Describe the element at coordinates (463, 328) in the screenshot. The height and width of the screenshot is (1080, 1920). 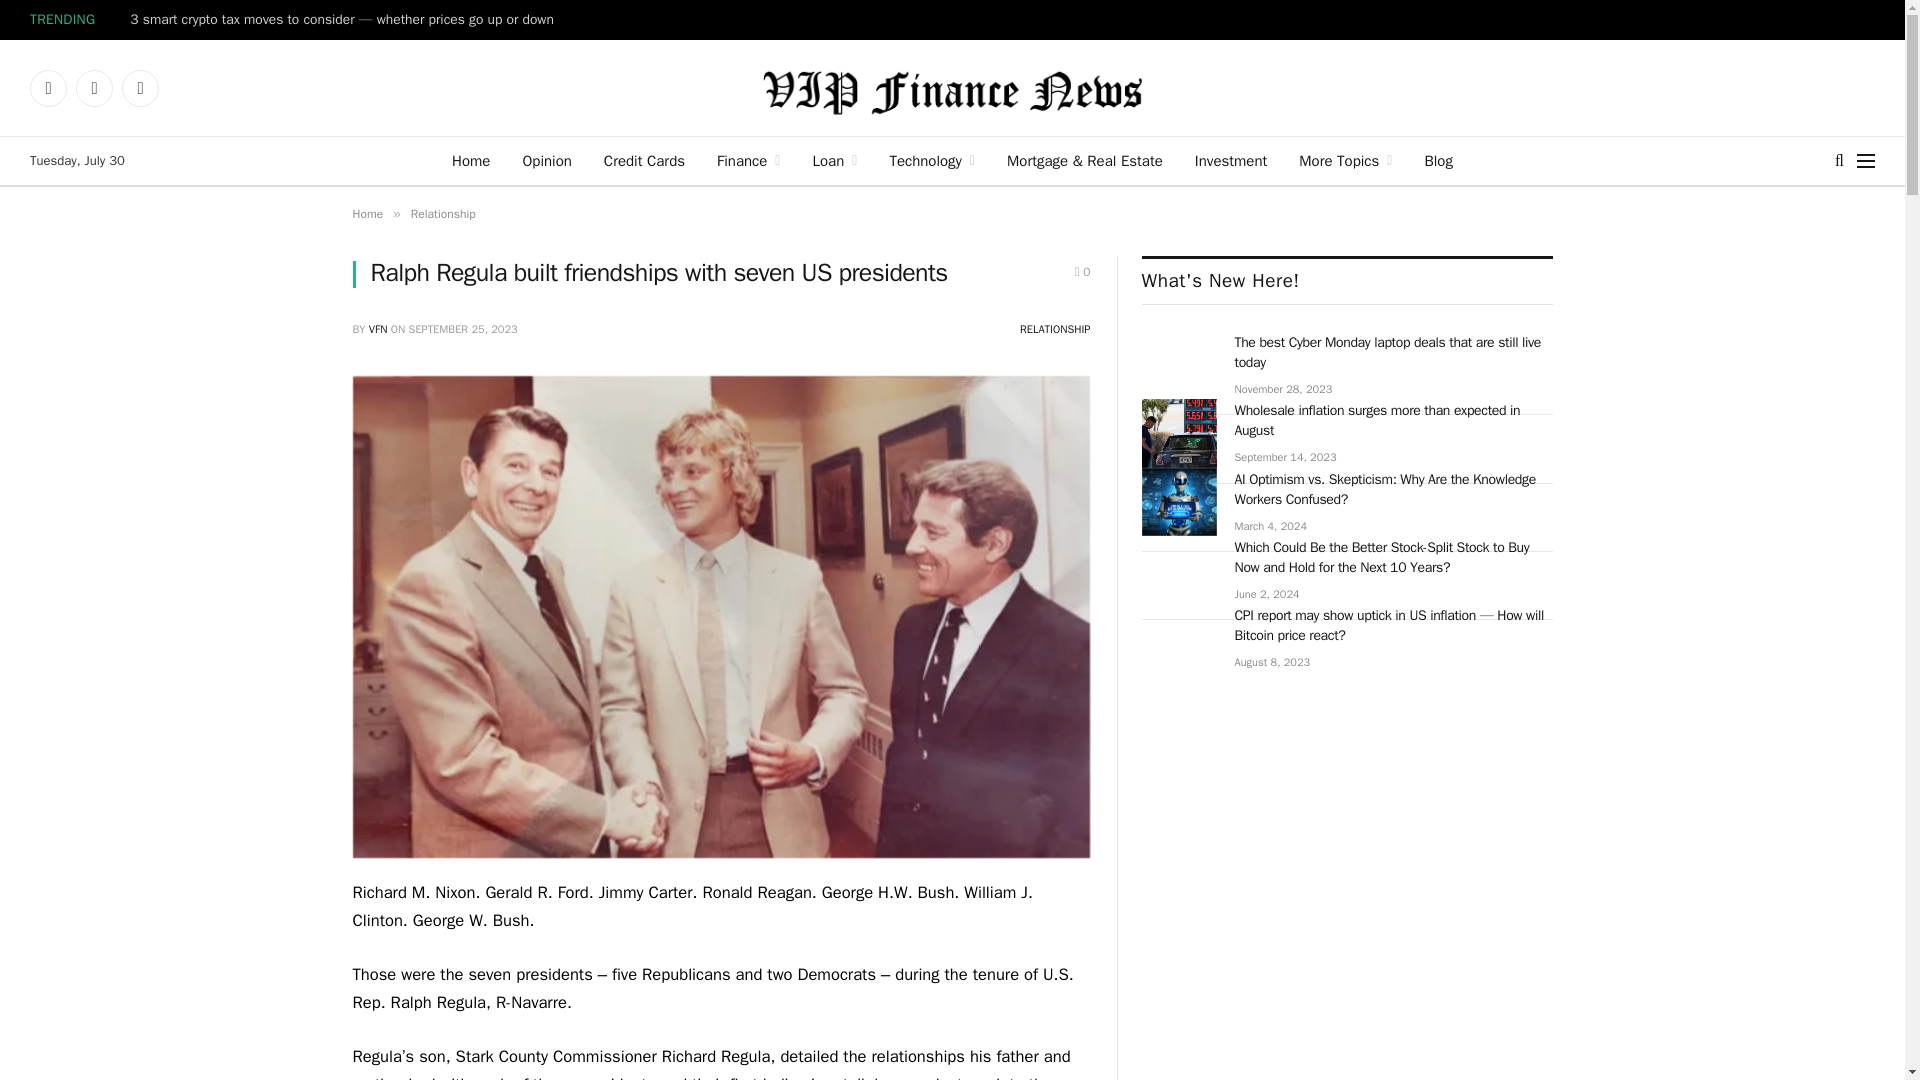
I see `2023-09-25` at that location.